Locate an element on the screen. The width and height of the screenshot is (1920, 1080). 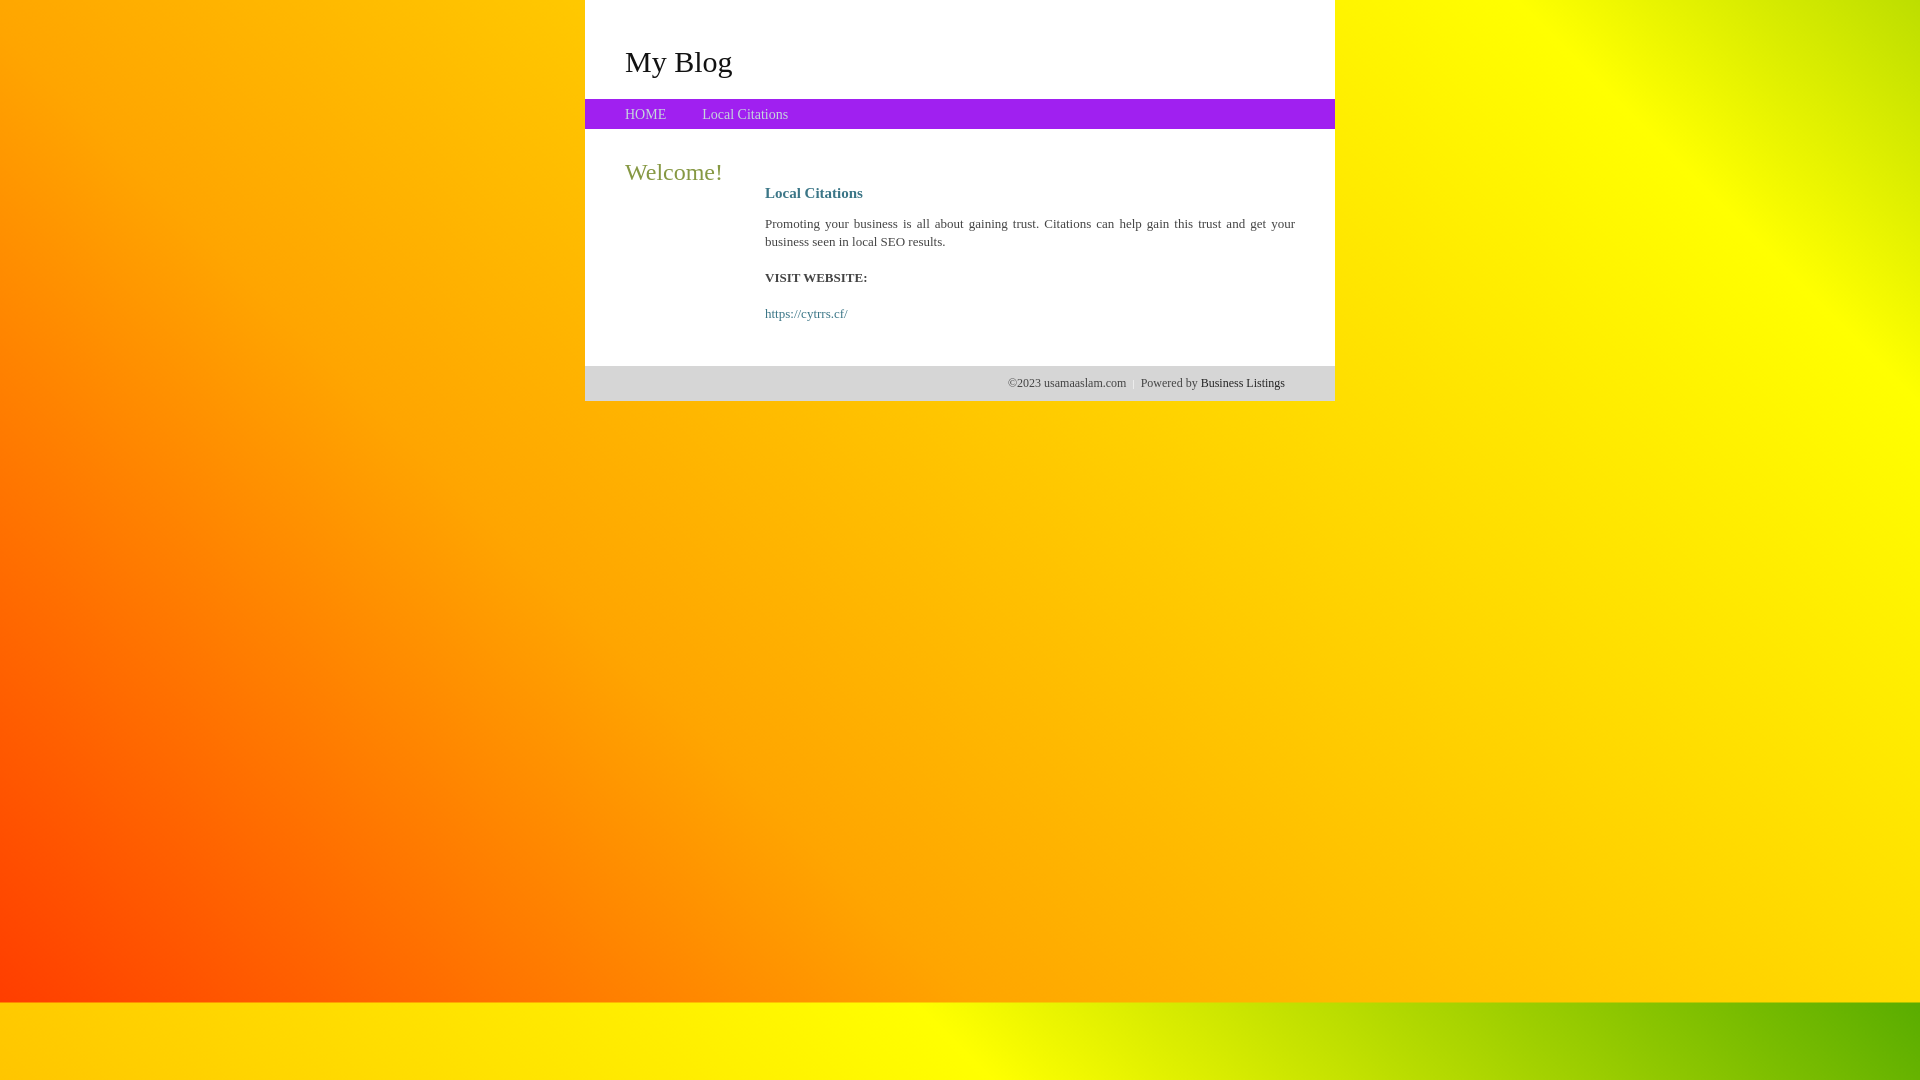
My Blog is located at coordinates (679, 61).